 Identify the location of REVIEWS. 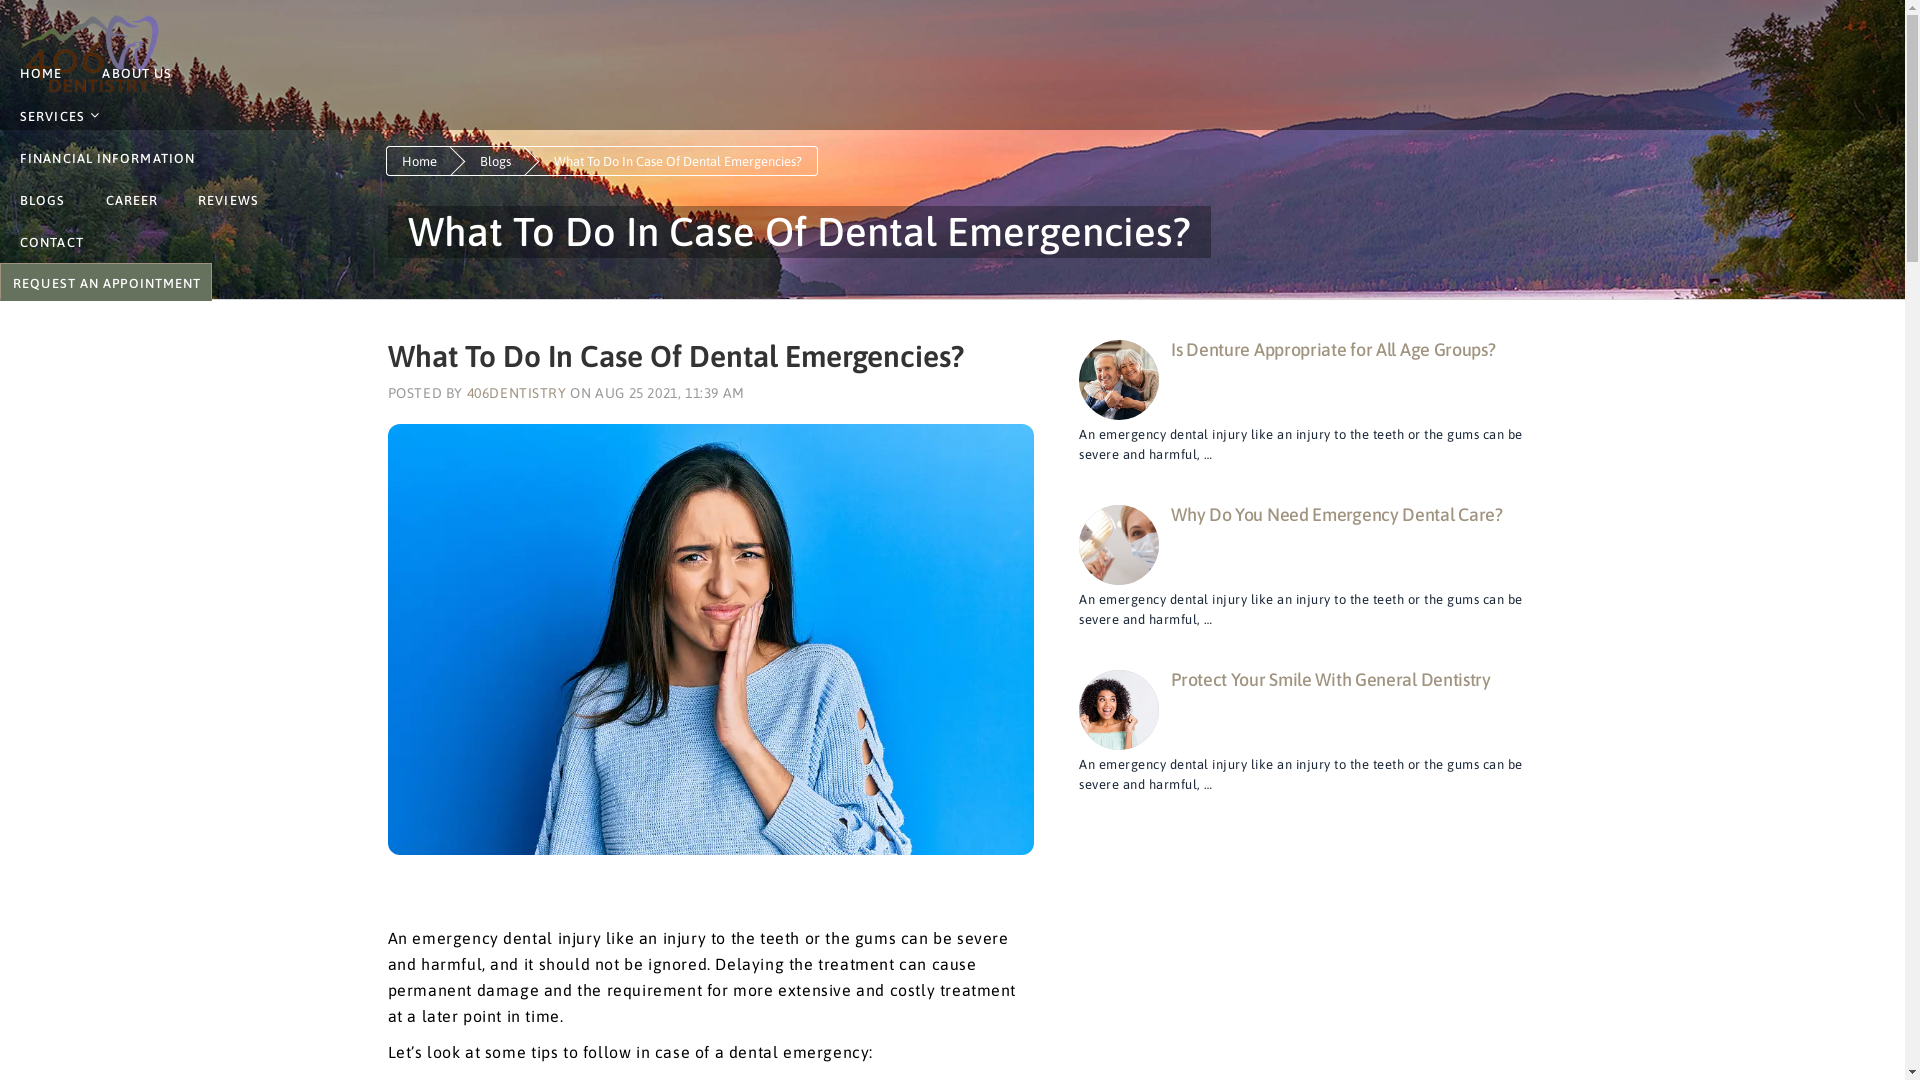
(228, 200).